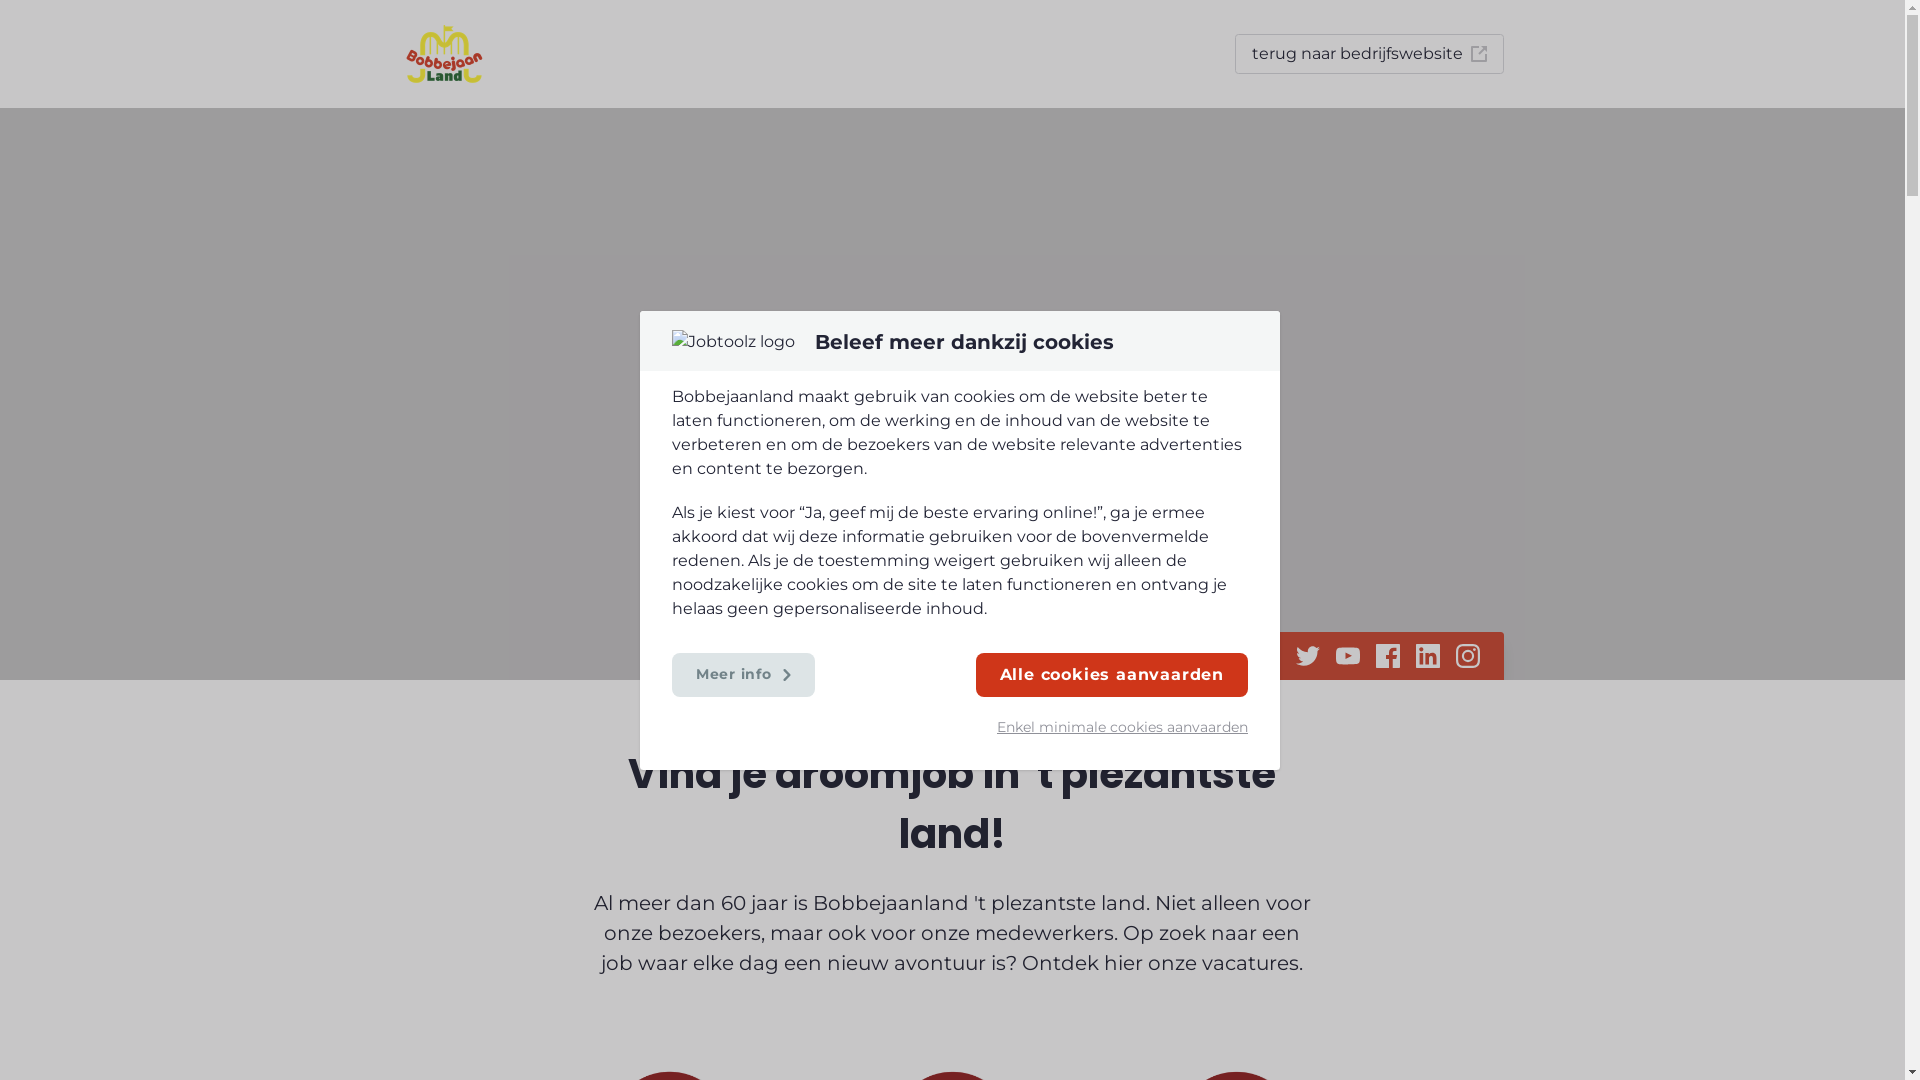 The height and width of the screenshot is (1080, 1920). What do you see at coordinates (1112, 674) in the screenshot?
I see `Alle cookies aanvaarden` at bounding box center [1112, 674].